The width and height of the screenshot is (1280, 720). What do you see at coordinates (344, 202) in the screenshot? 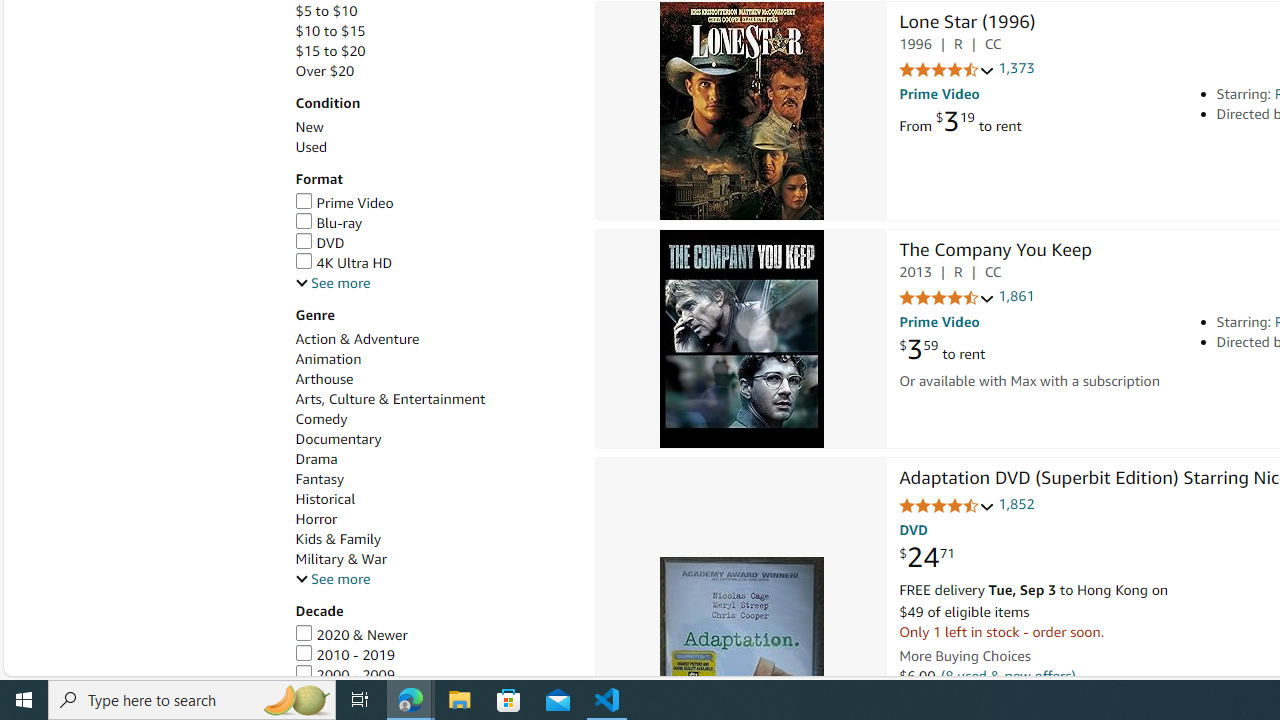
I see `Prime Video` at bounding box center [344, 202].